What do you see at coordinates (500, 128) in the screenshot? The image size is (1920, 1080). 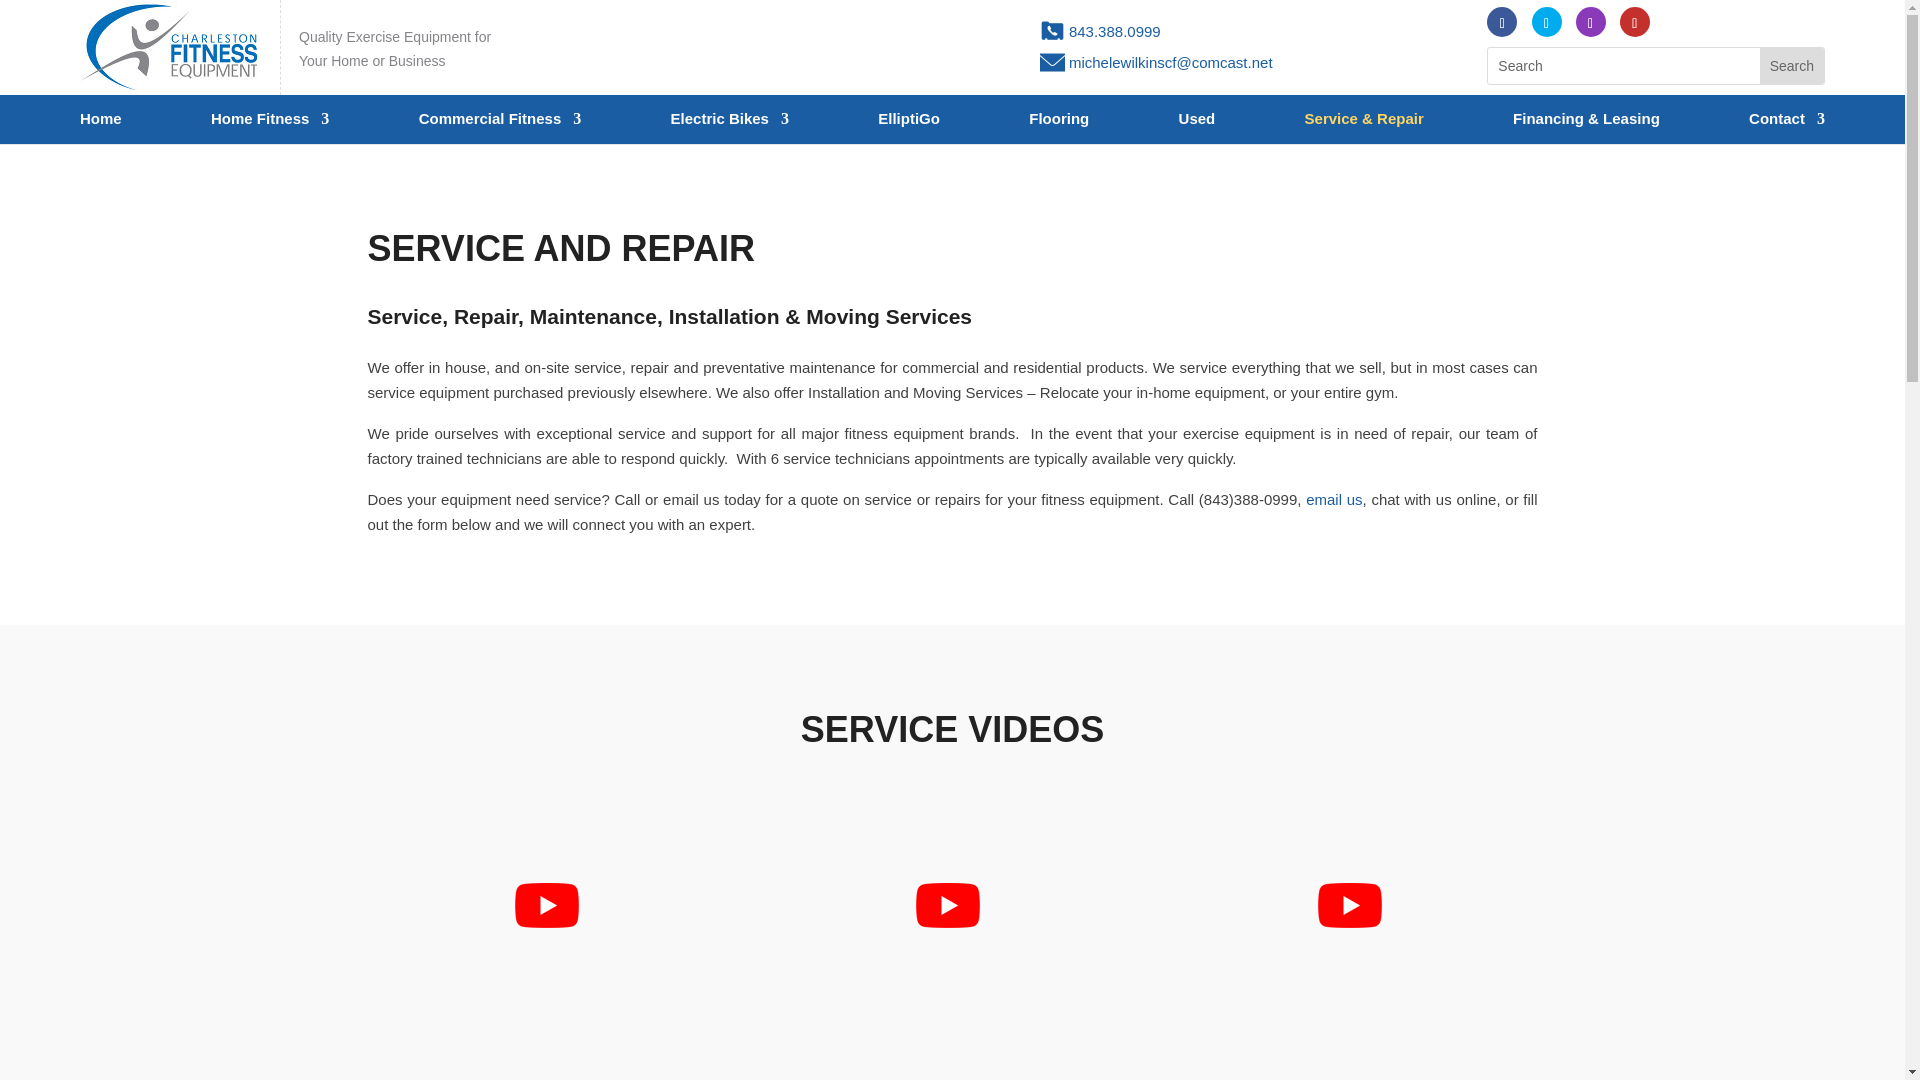 I see `Commercial Fitness` at bounding box center [500, 128].